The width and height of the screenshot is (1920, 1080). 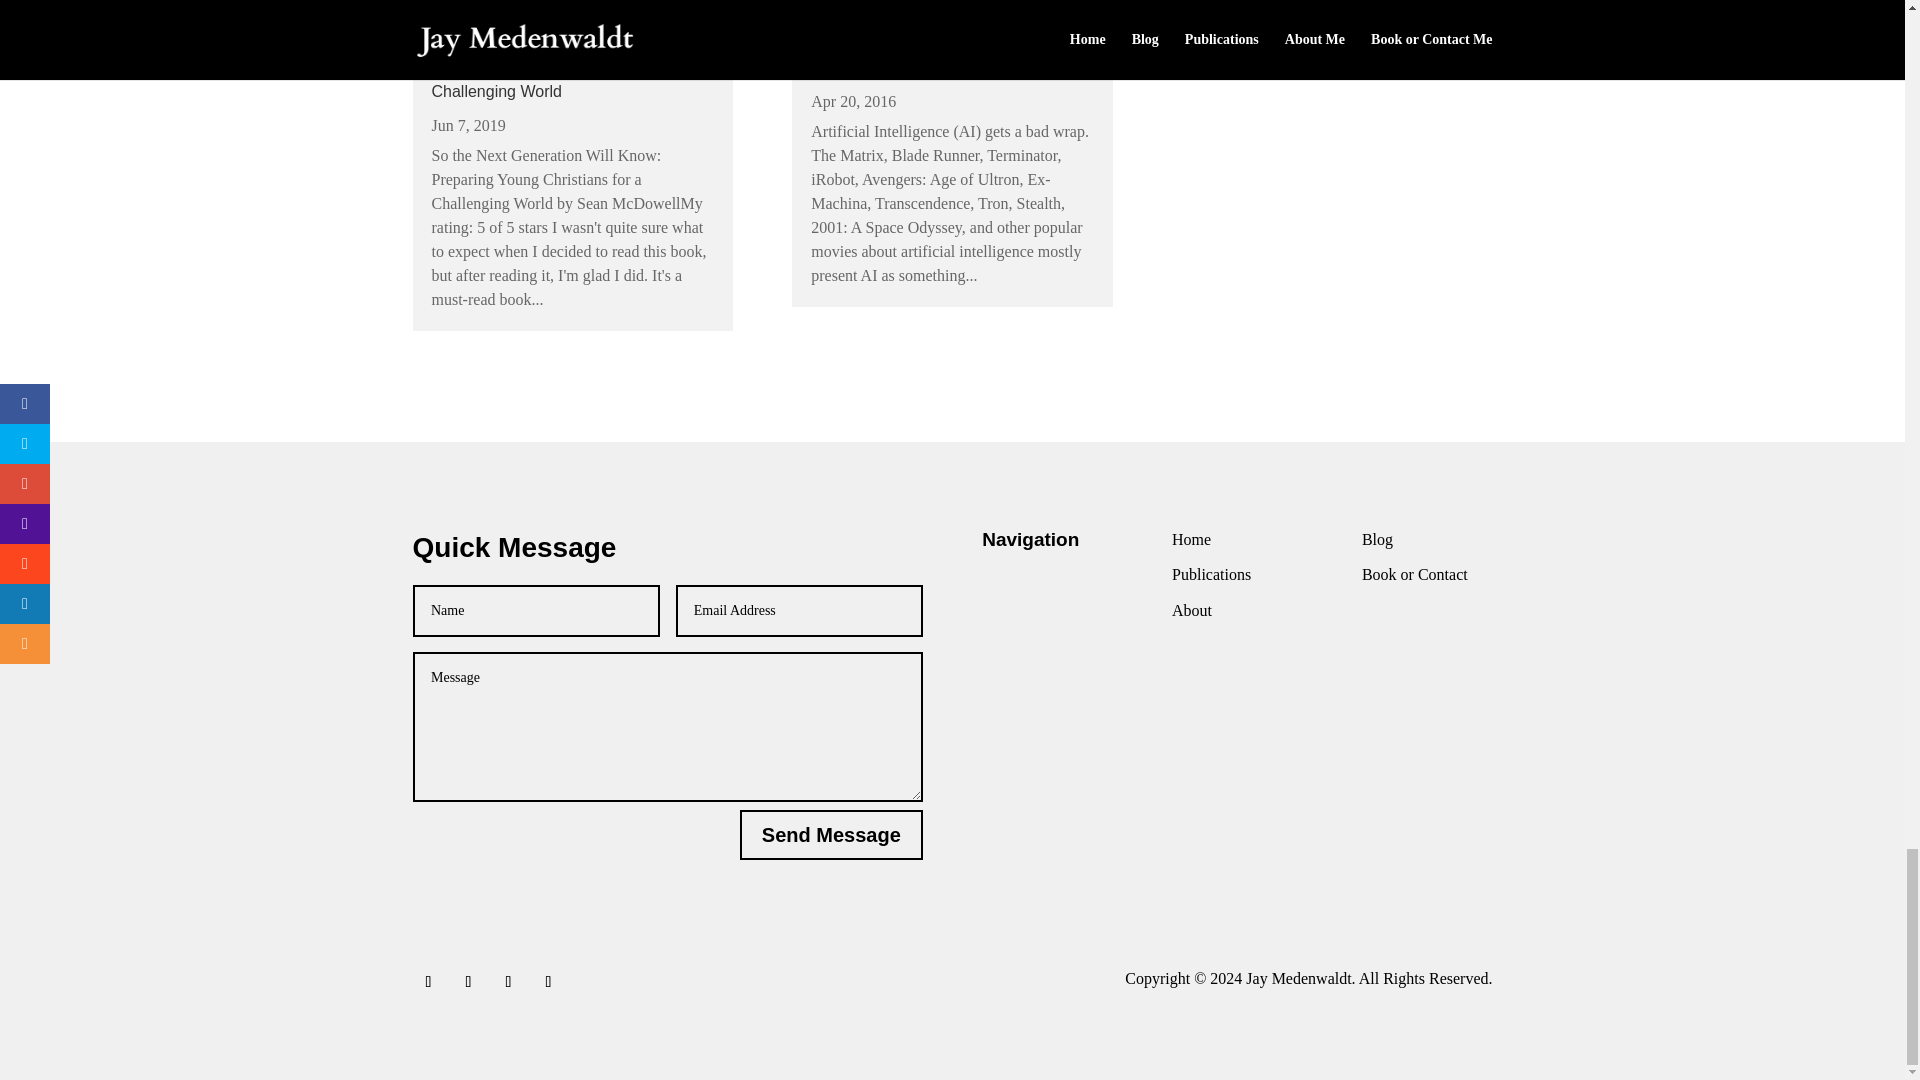 I want to click on Follow on LinkedIn, so click(x=508, y=981).